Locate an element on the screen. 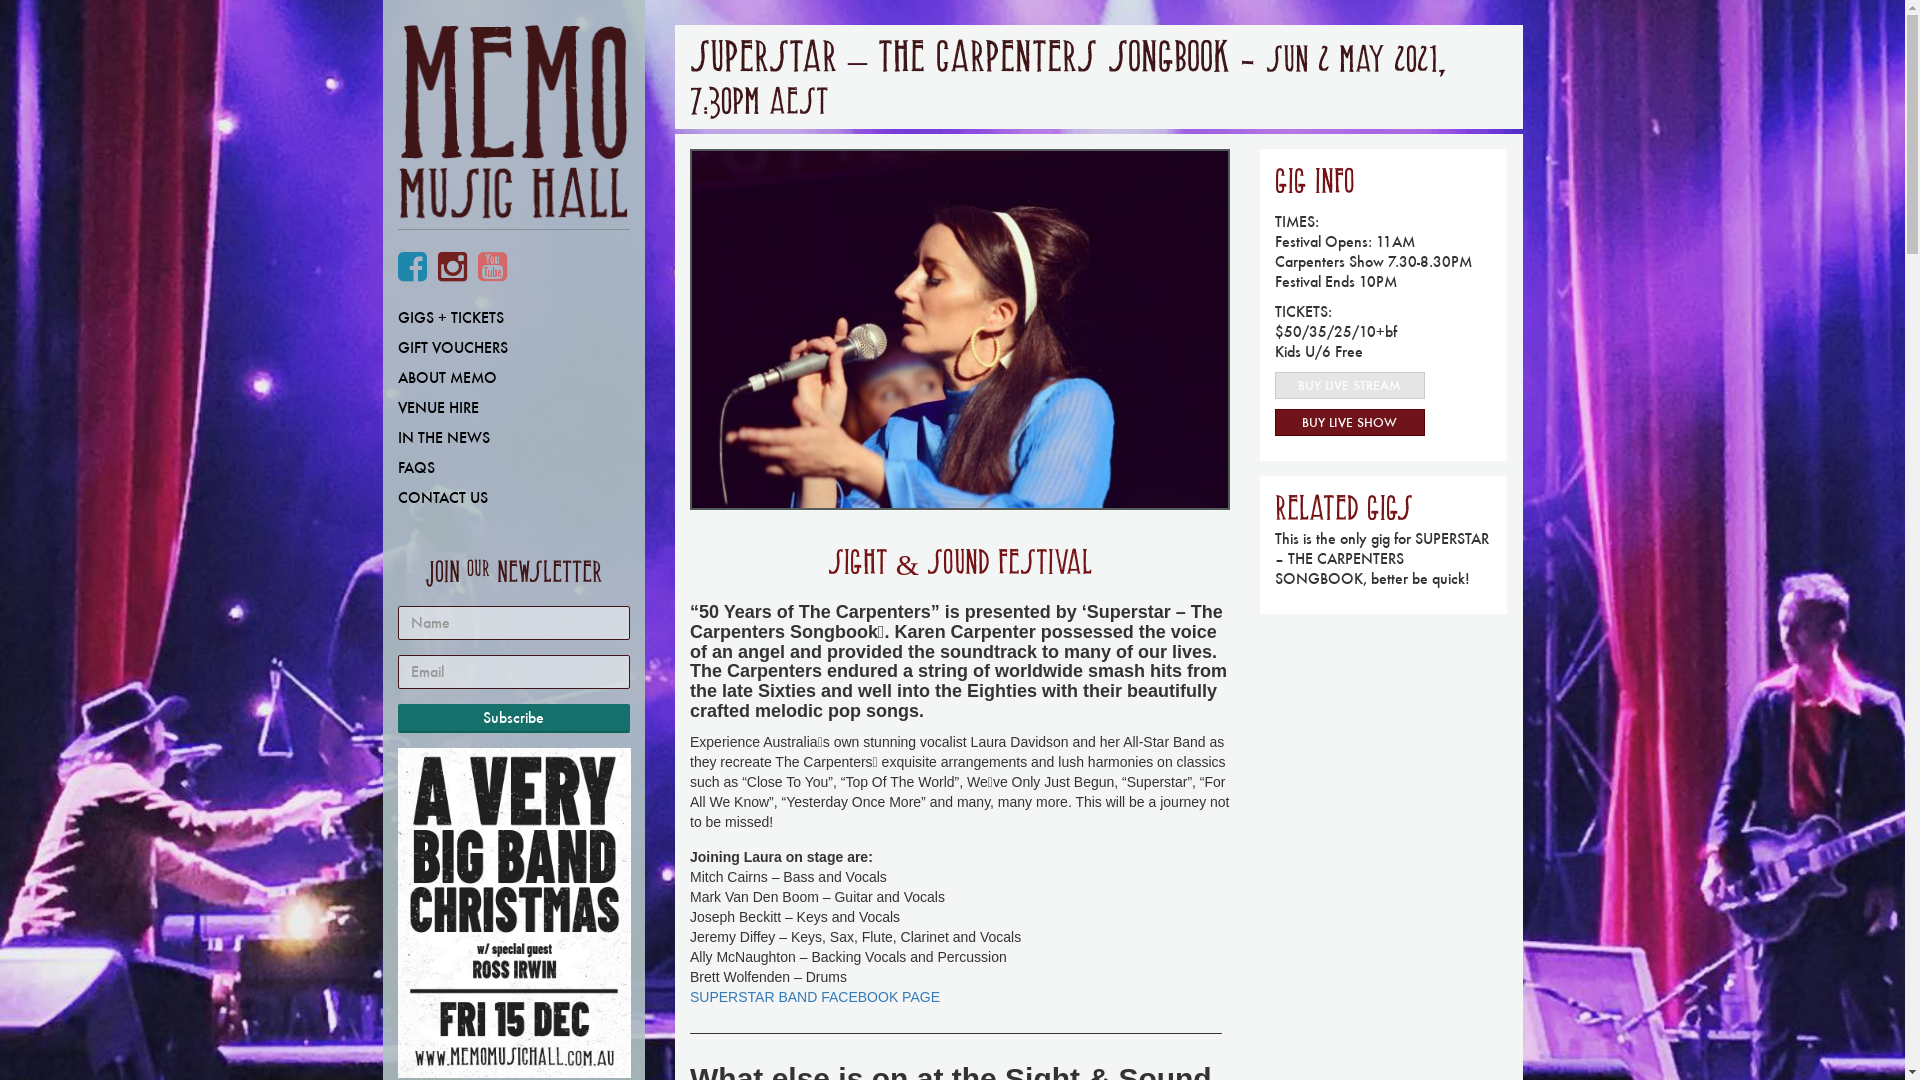  GIFT VOUCHERS is located at coordinates (514, 348).